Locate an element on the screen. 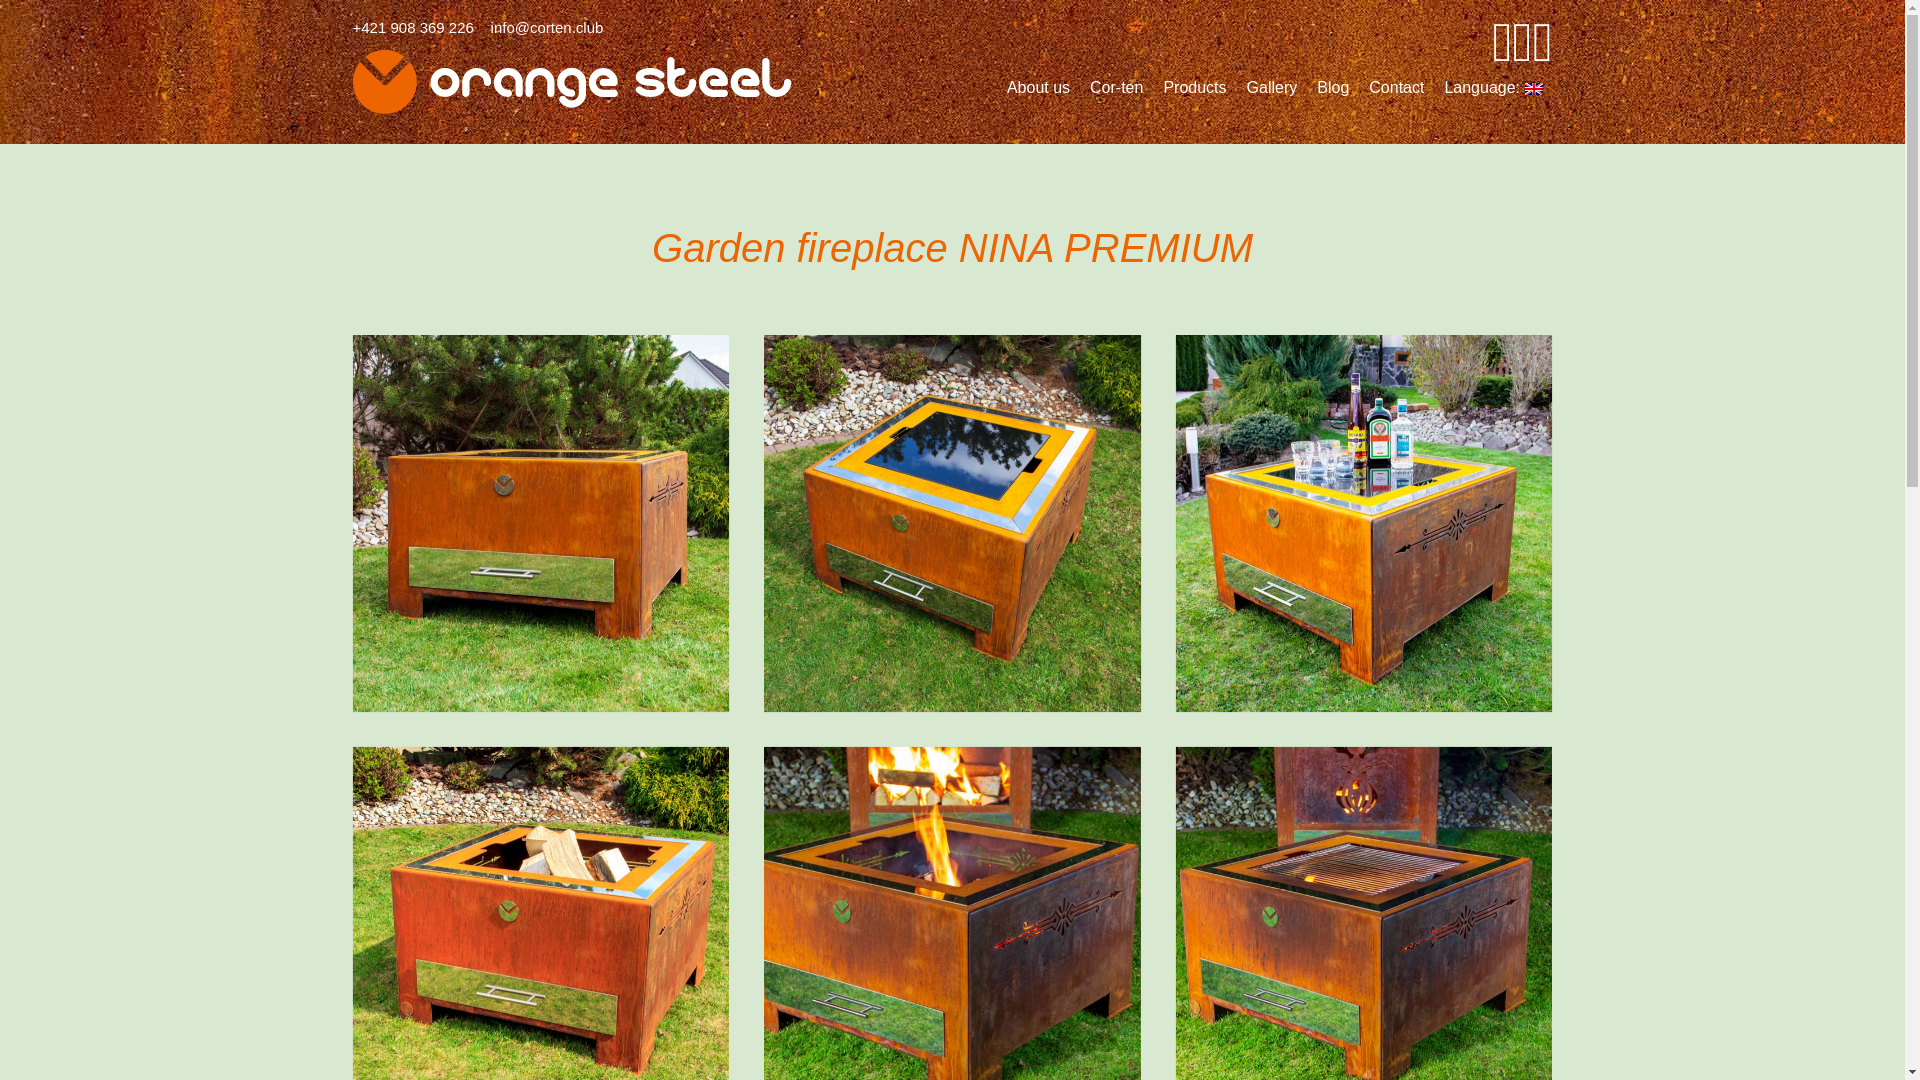 The width and height of the screenshot is (1920, 1080). Products is located at coordinates (1194, 88).